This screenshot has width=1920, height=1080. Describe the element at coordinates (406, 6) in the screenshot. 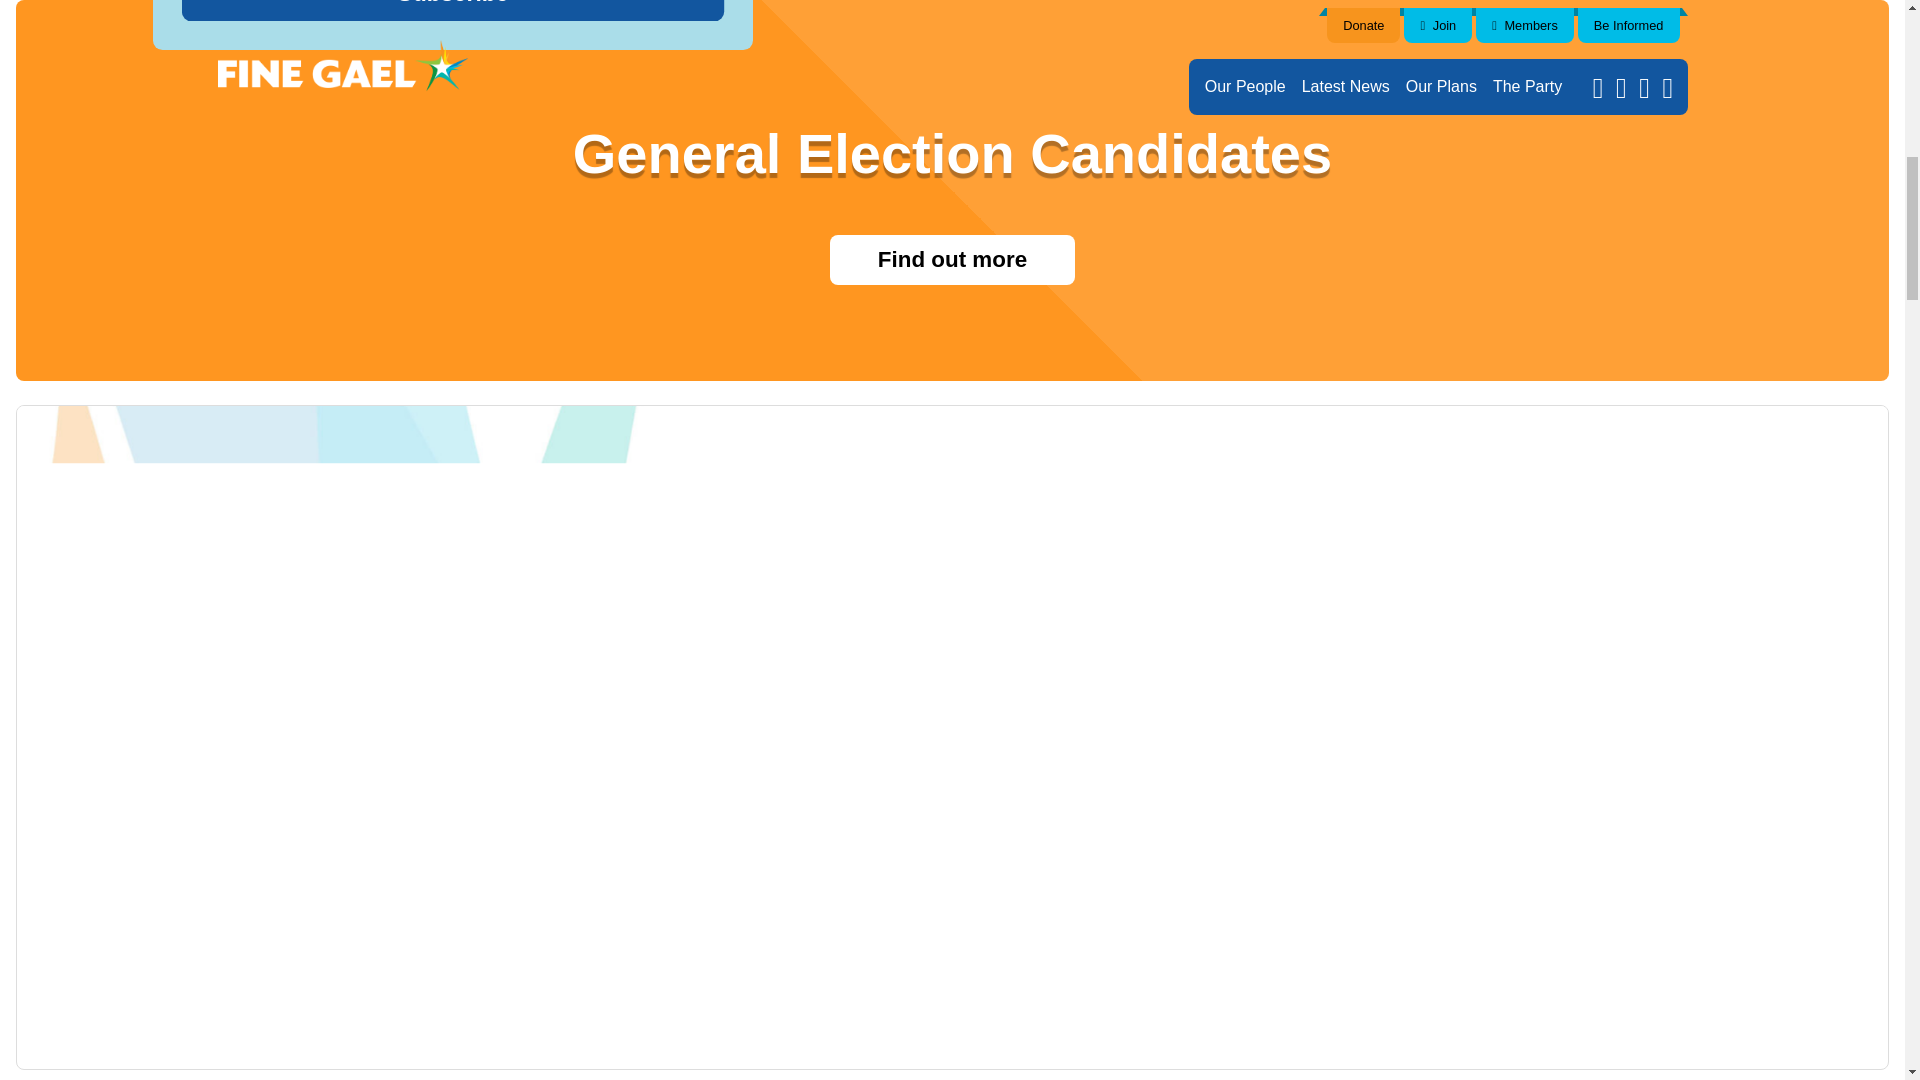

I see `Subscribe` at that location.